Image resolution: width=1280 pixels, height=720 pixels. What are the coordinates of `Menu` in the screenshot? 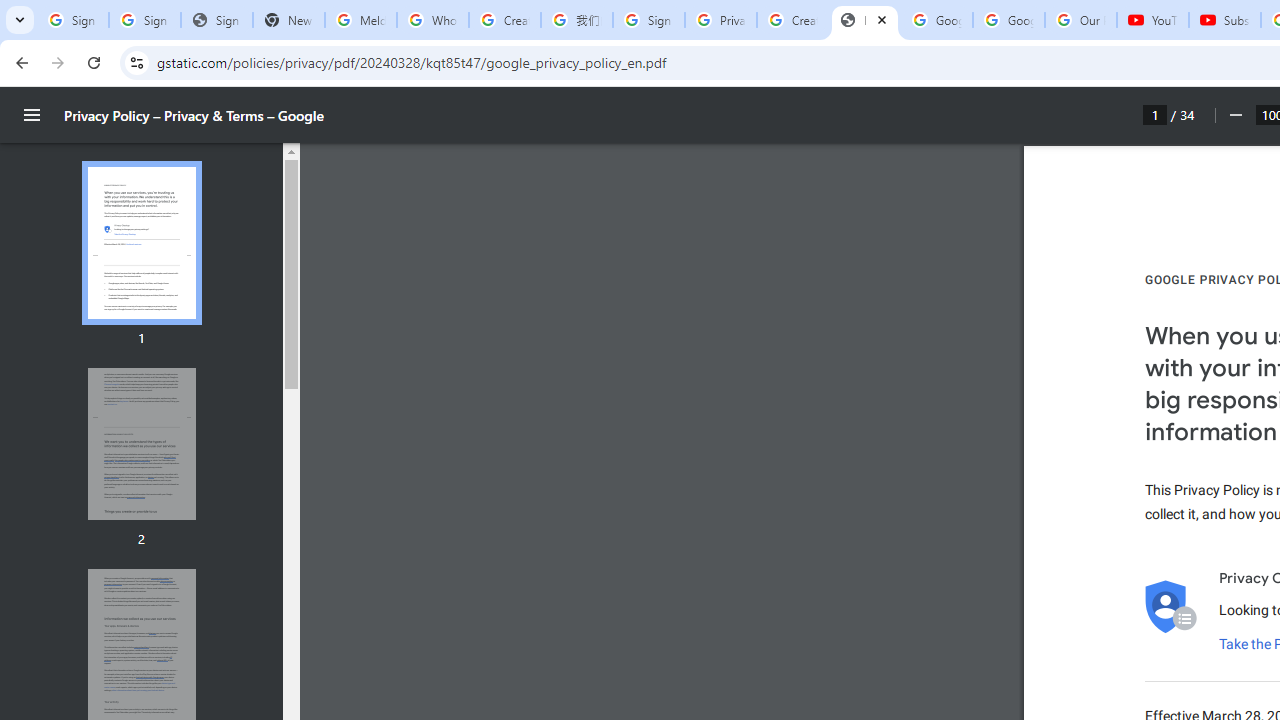 It's located at (32, 115).